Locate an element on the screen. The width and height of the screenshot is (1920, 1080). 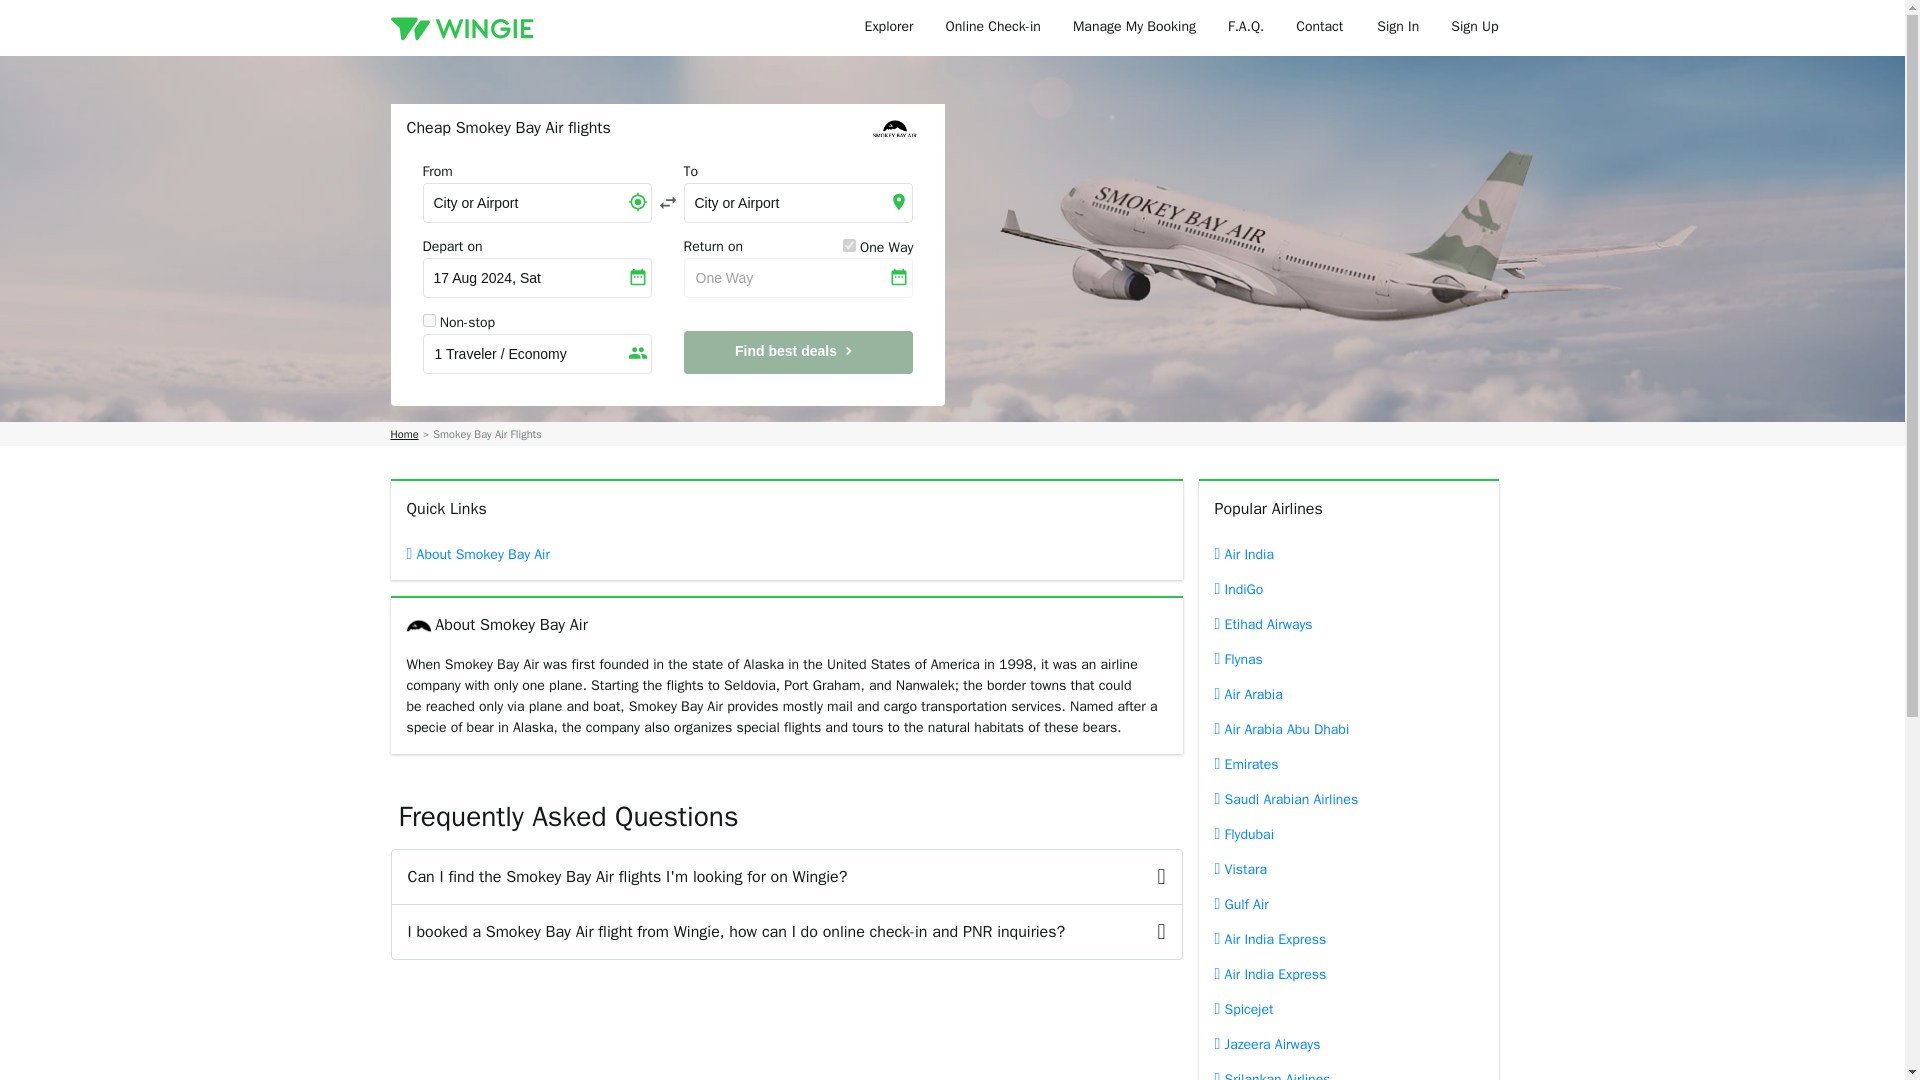
Jazeera Airways is located at coordinates (1348, 1044).